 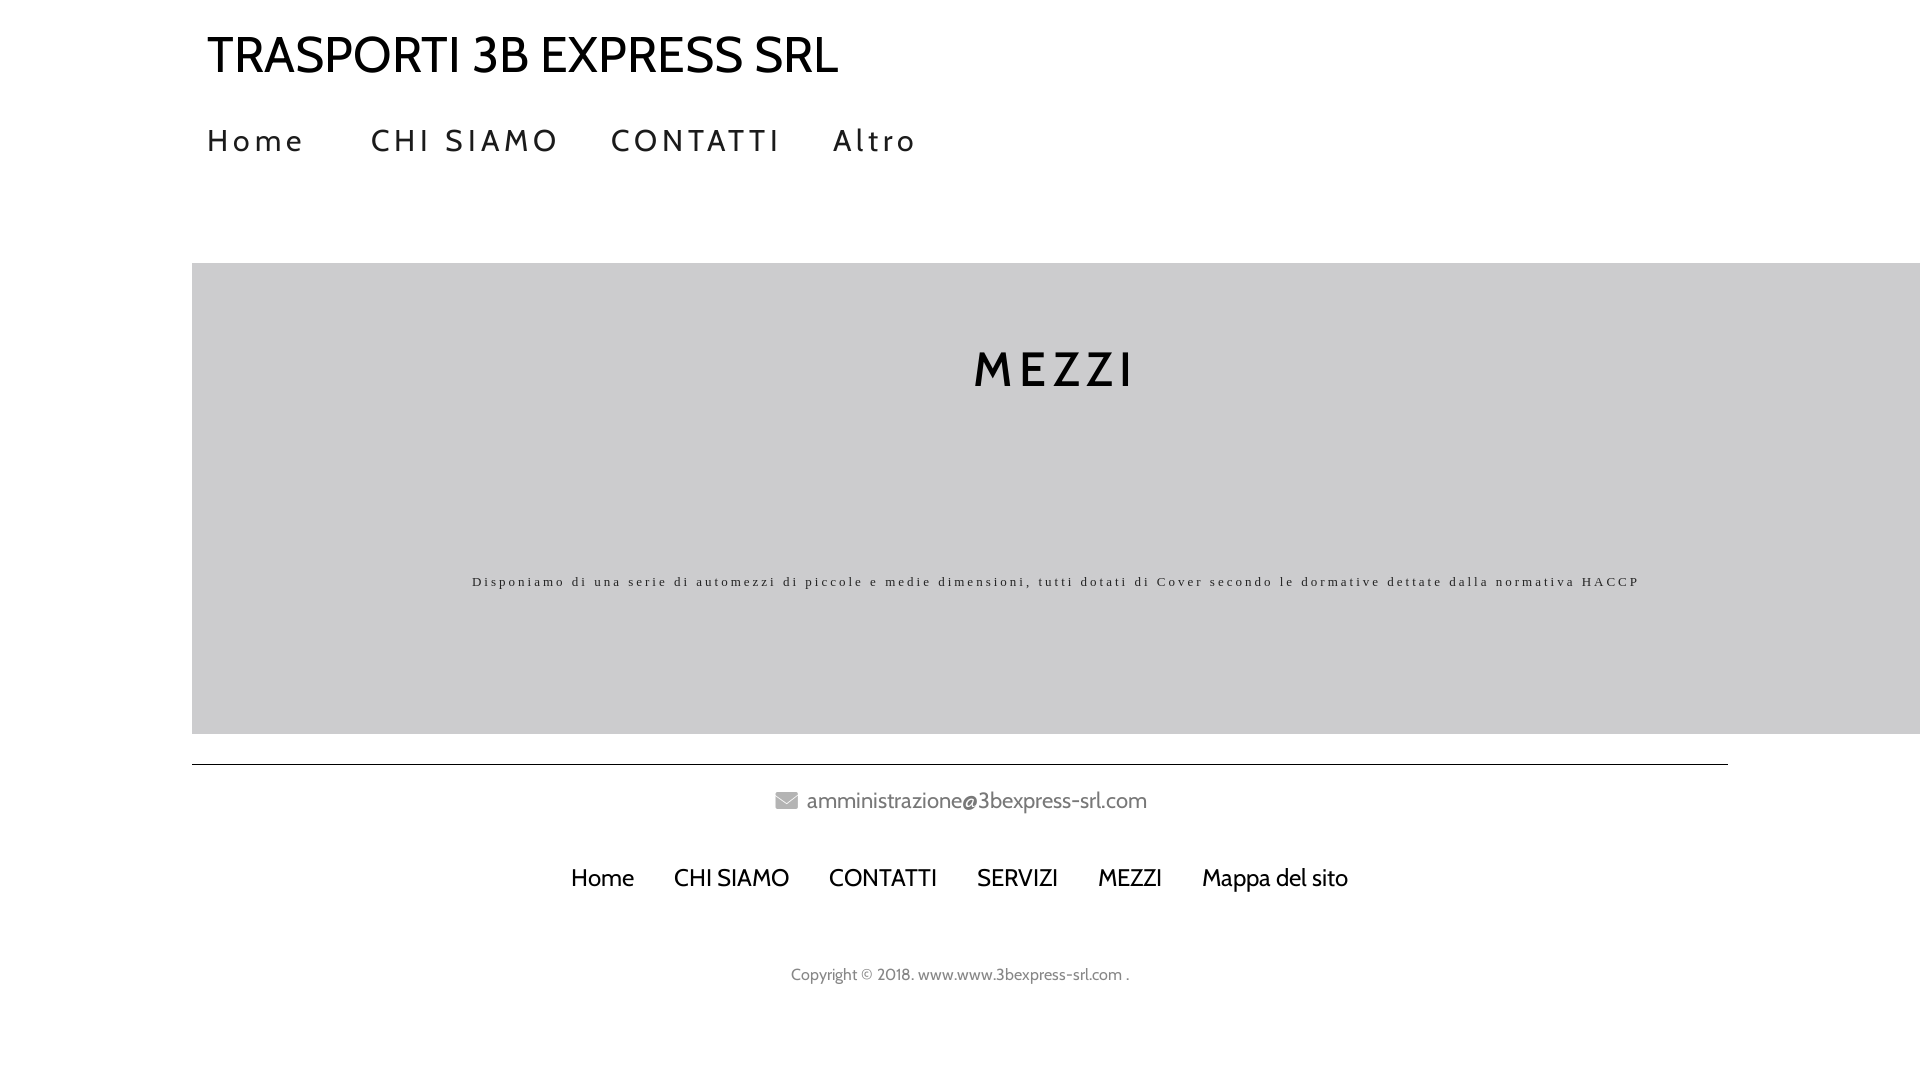 What do you see at coordinates (276, 134) in the screenshot?
I see `Home` at bounding box center [276, 134].